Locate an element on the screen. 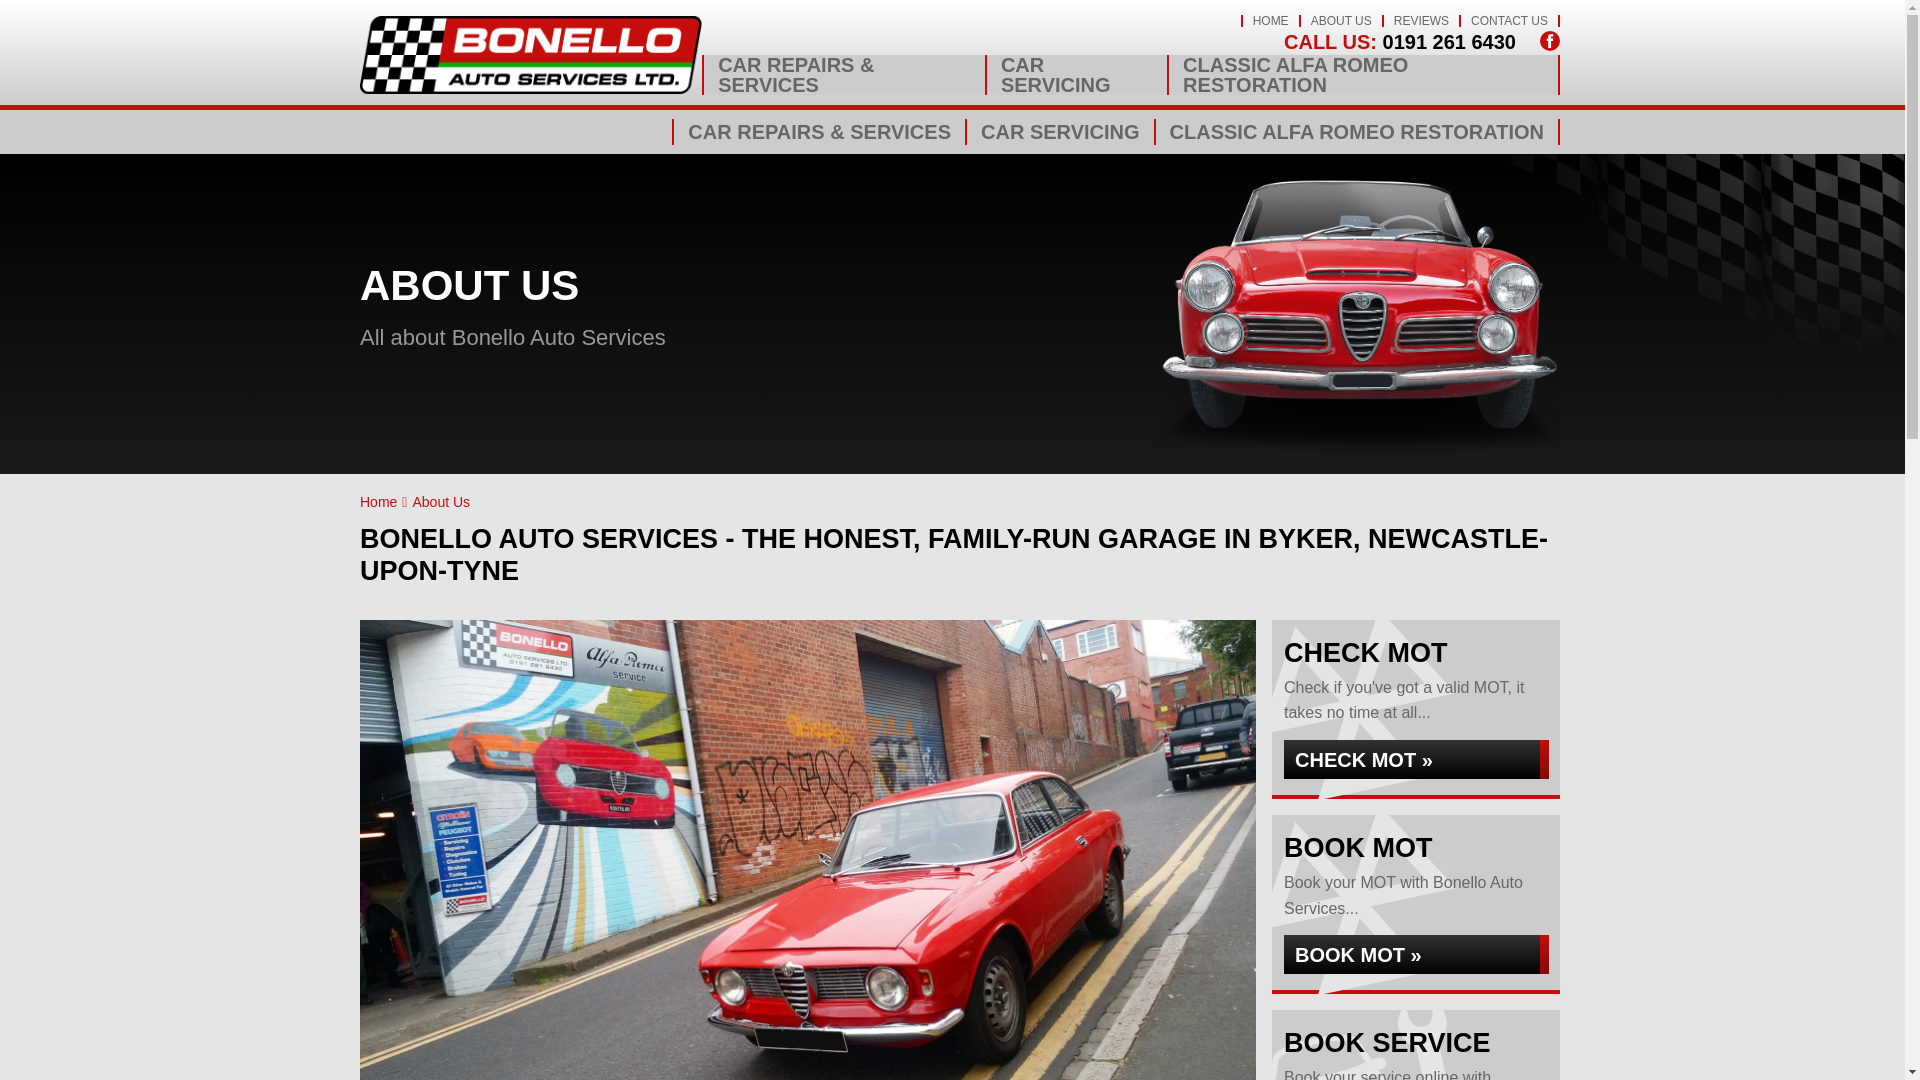 This screenshot has height=1080, width=1920. REVIEWS is located at coordinates (1421, 21).